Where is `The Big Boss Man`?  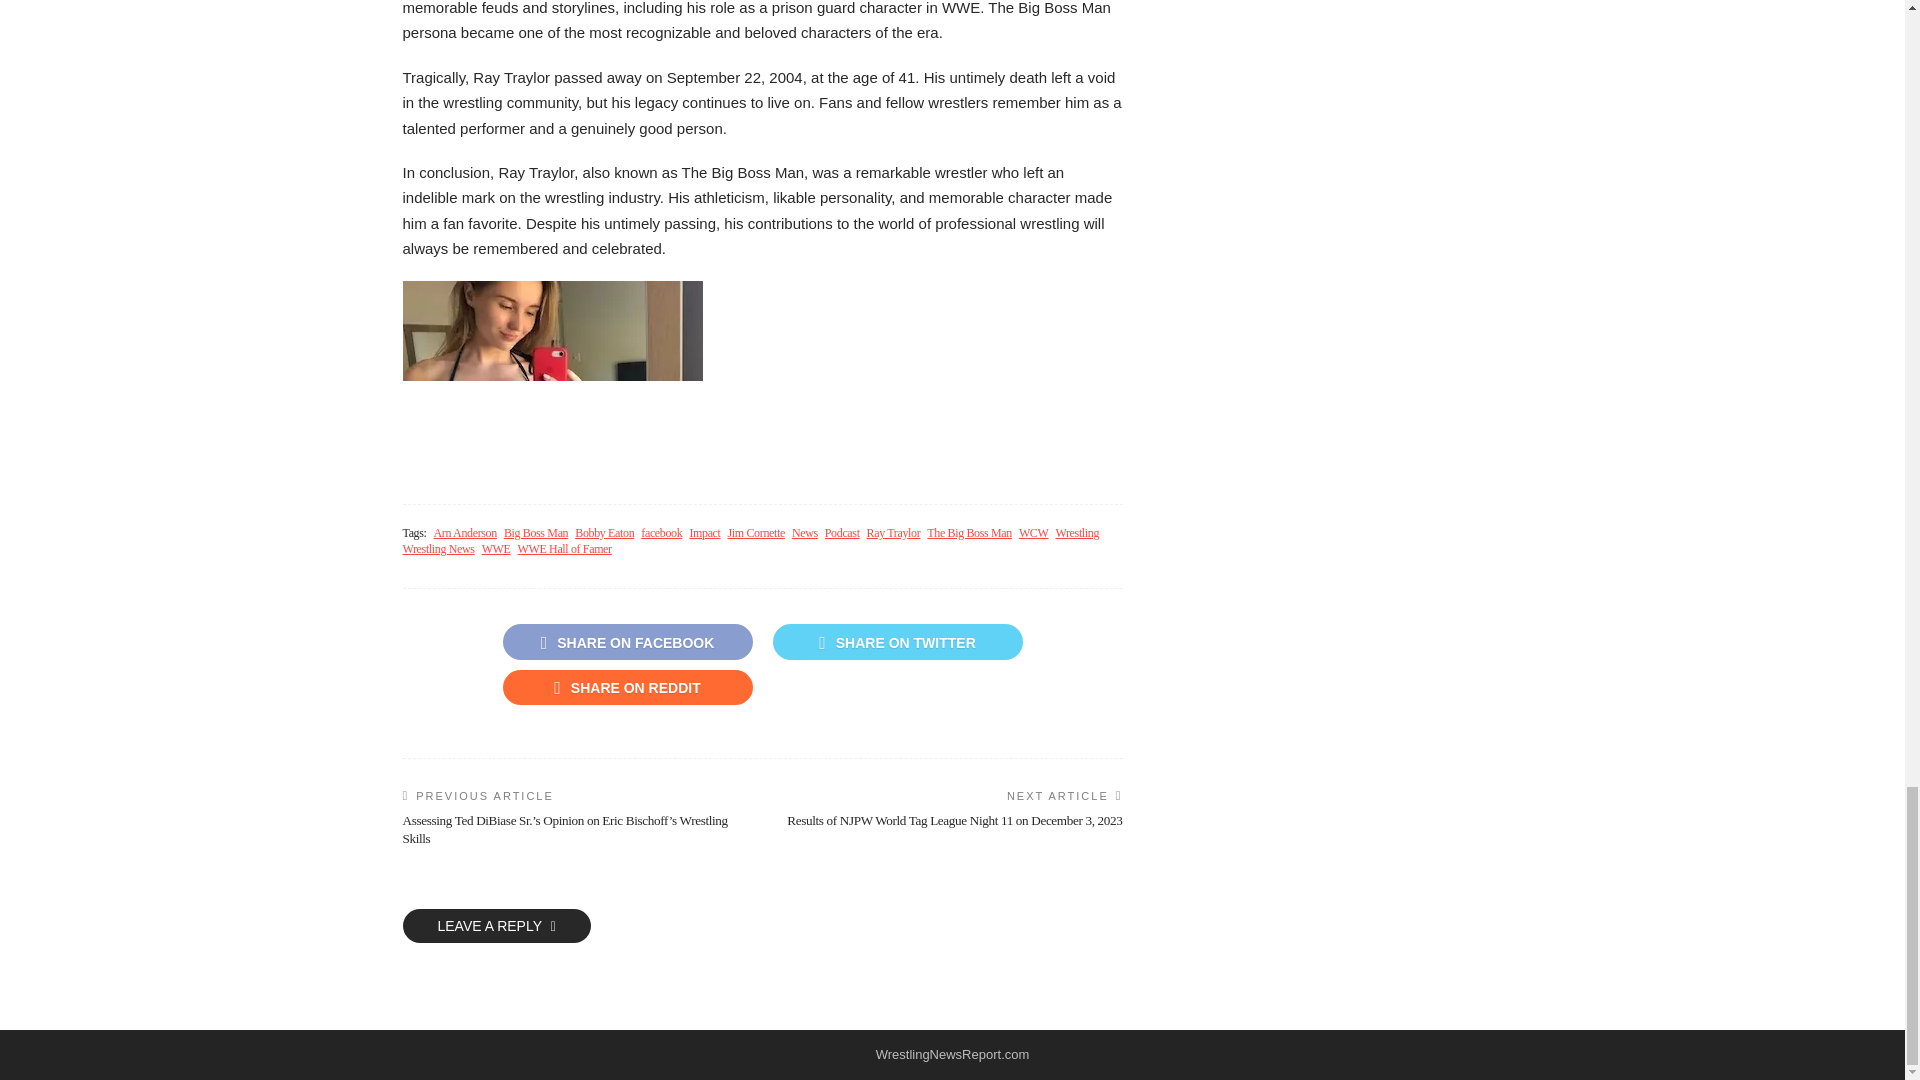 The Big Boss Man is located at coordinates (969, 533).